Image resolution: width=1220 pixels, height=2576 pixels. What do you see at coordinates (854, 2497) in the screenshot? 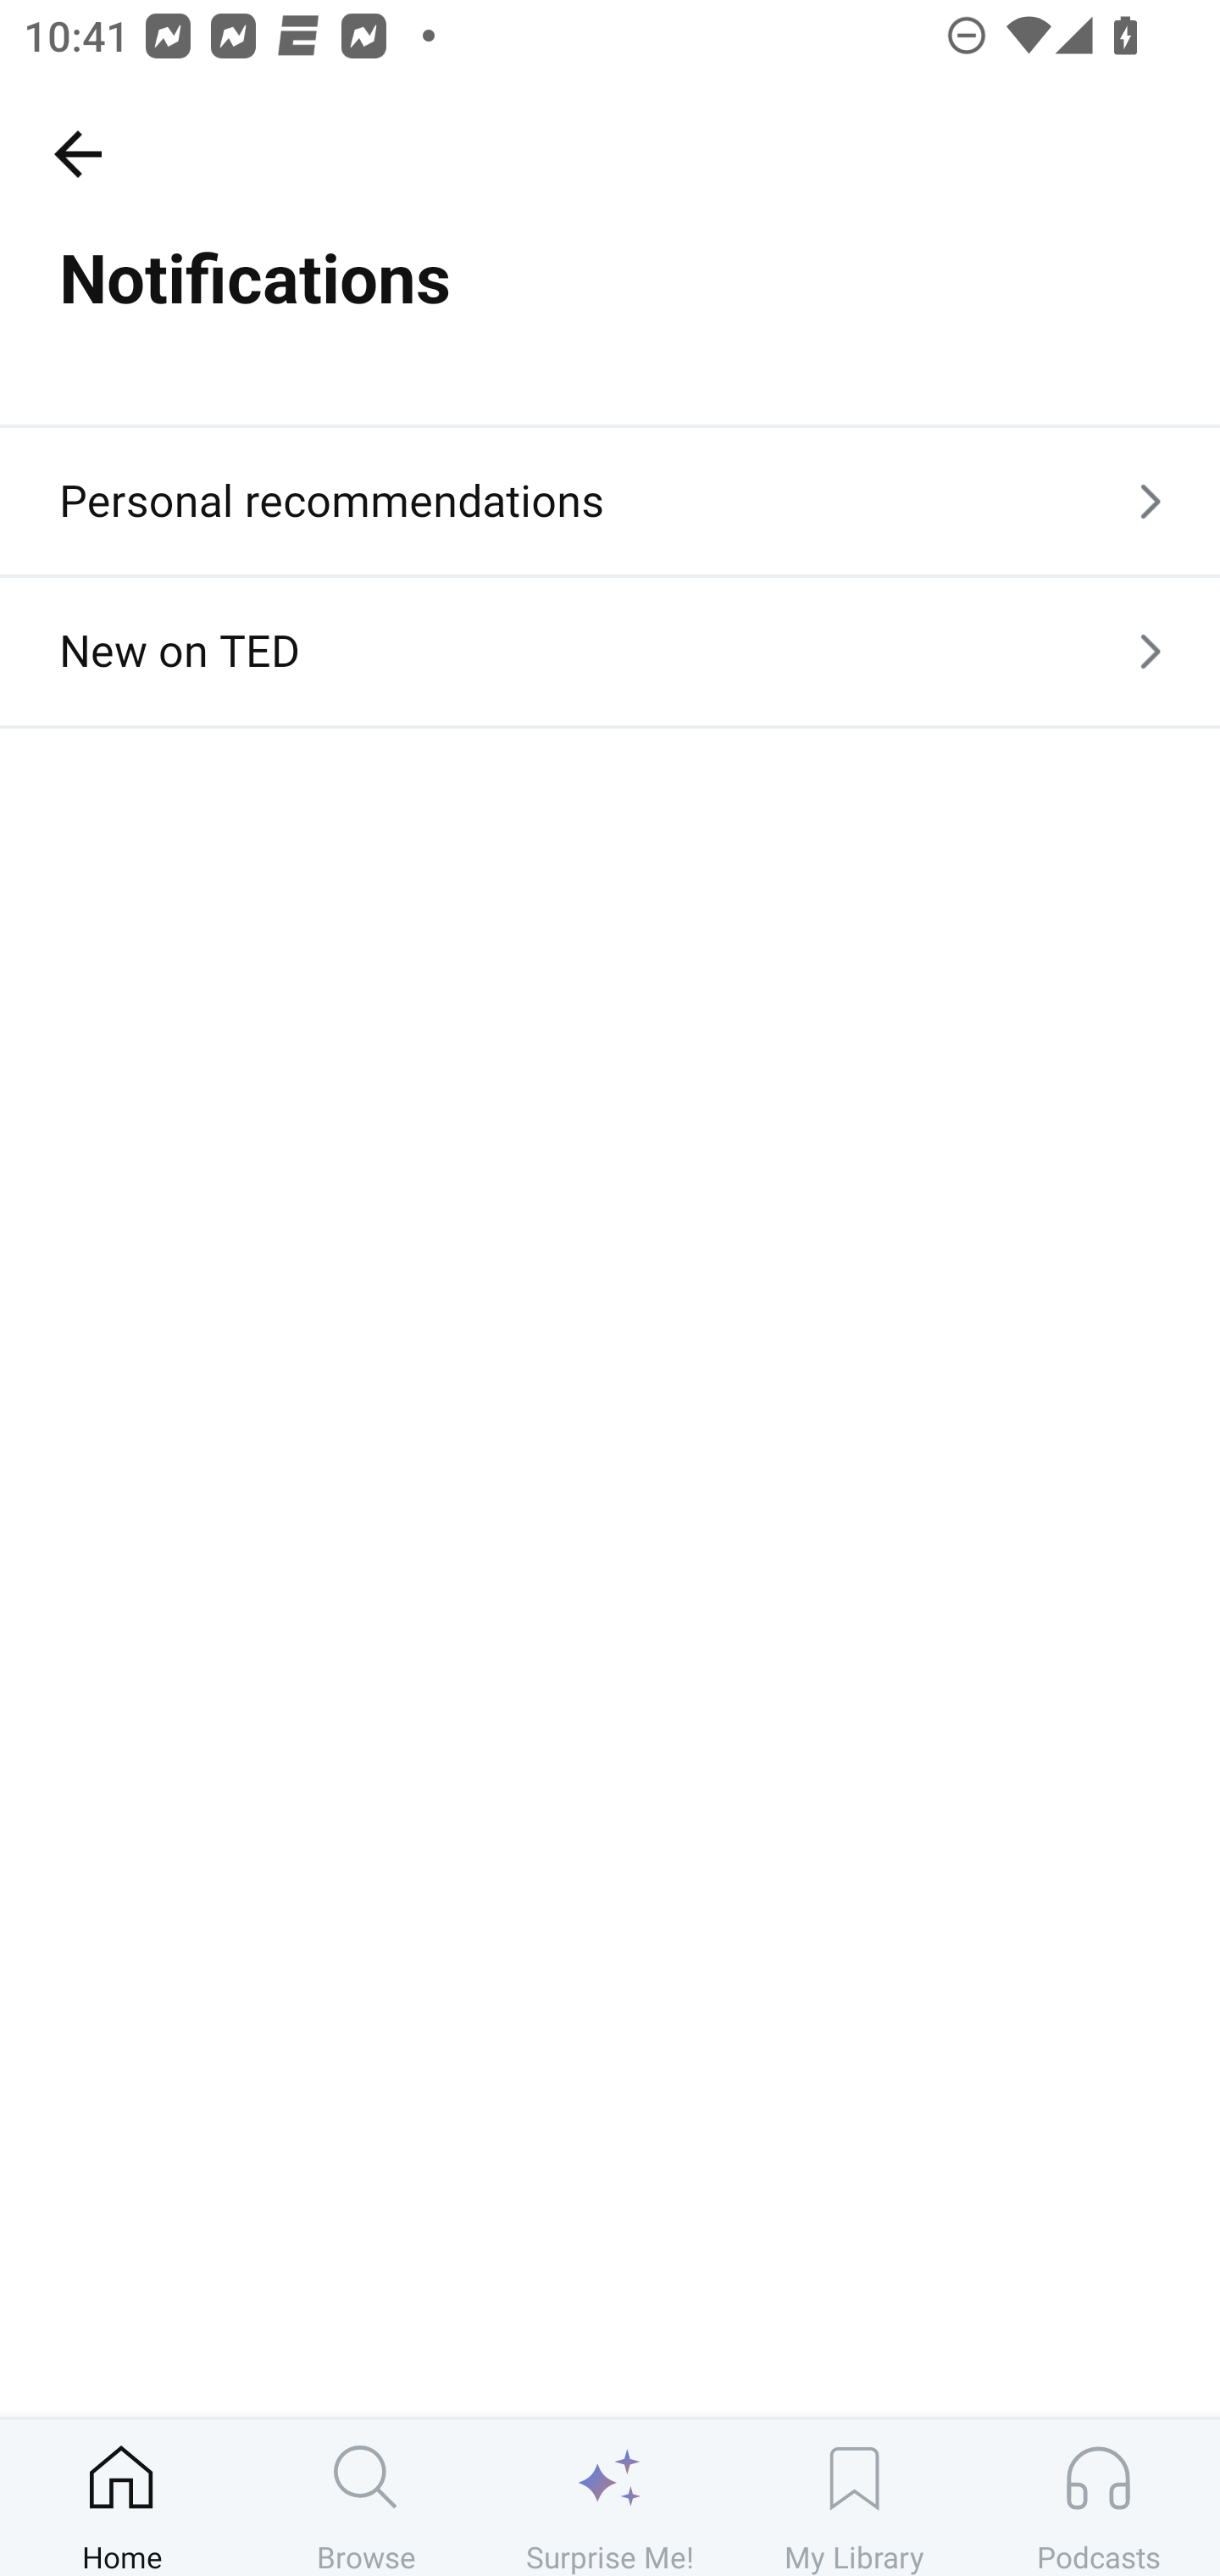
I see `My Library` at bounding box center [854, 2497].